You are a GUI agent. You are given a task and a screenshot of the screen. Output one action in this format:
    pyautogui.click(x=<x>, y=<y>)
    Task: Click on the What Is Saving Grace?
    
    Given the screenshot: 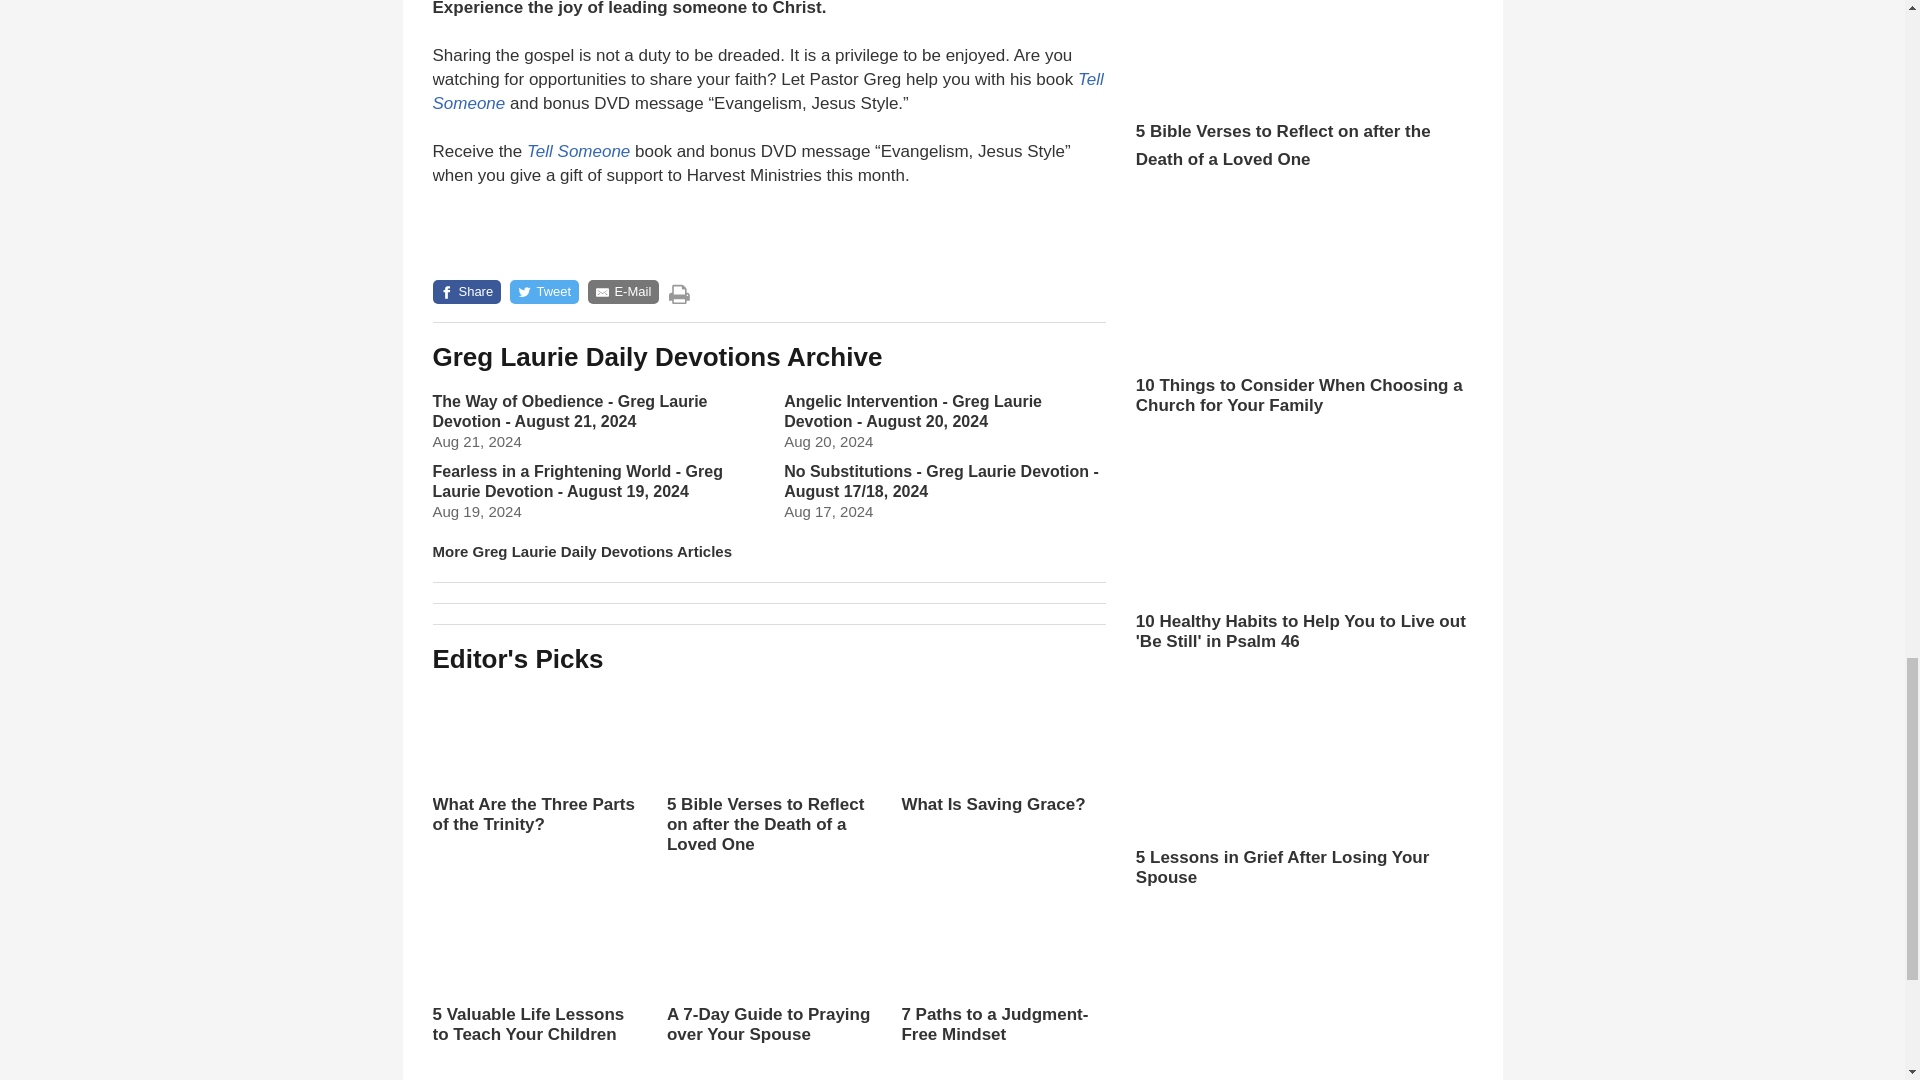 What is the action you would take?
    pyautogui.click(x=1002, y=748)
    